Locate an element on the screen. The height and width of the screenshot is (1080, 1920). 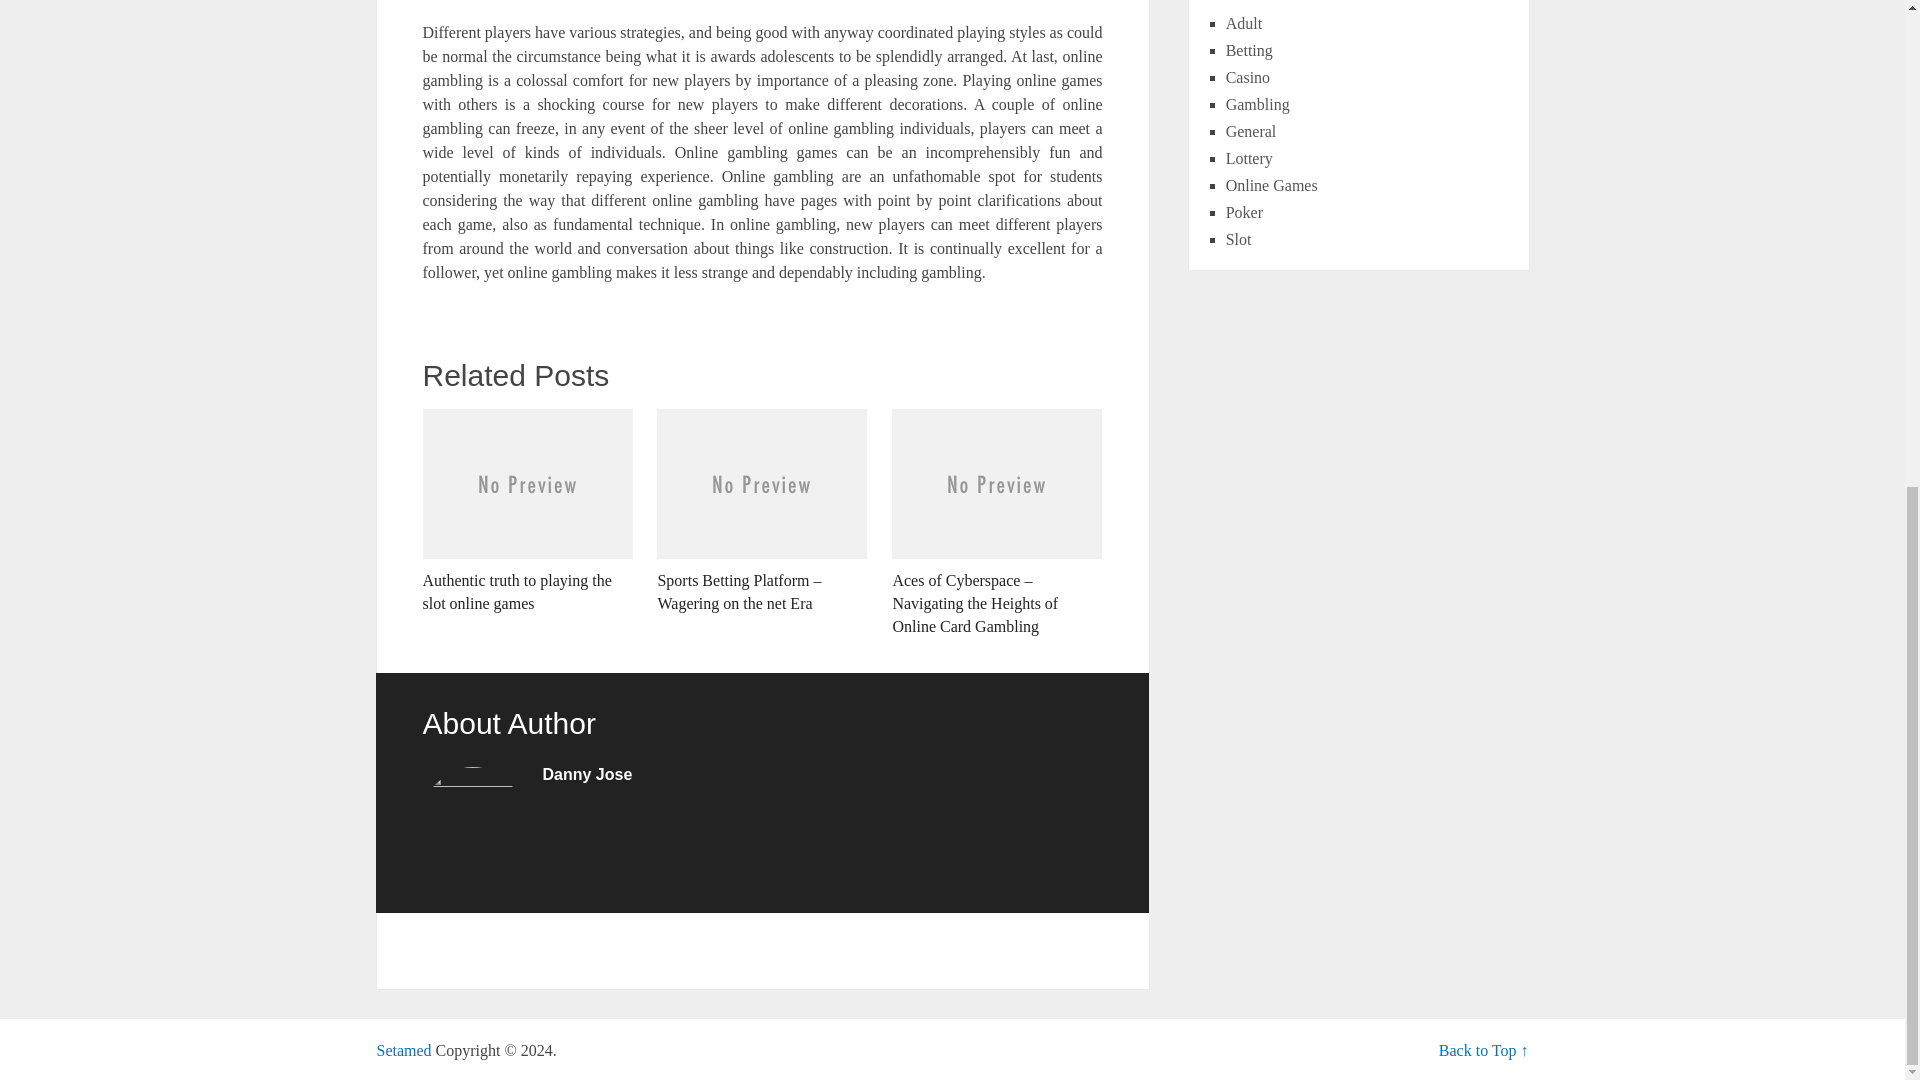
Adult is located at coordinates (1244, 24).